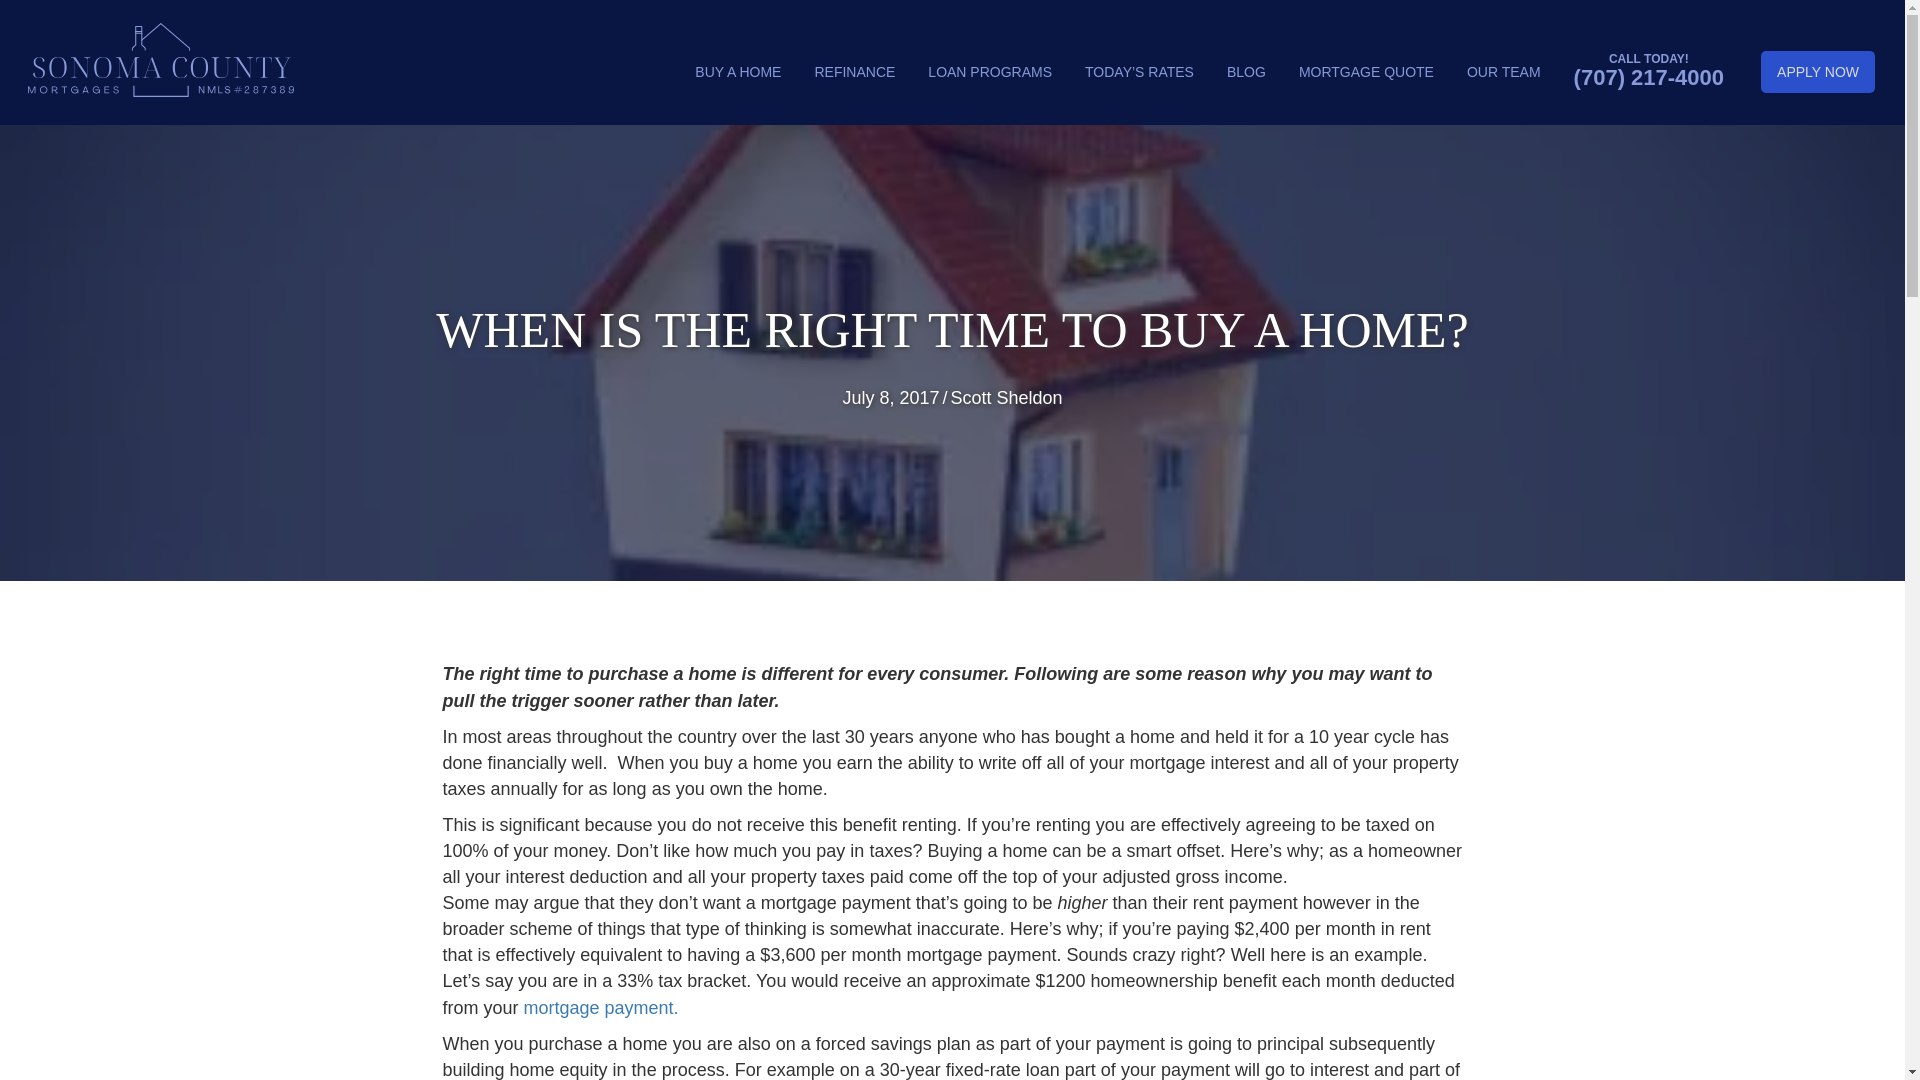 Image resolution: width=1920 pixels, height=1080 pixels. Describe the element at coordinates (160, 60) in the screenshot. I see `Sonoma County Mortgages` at that location.